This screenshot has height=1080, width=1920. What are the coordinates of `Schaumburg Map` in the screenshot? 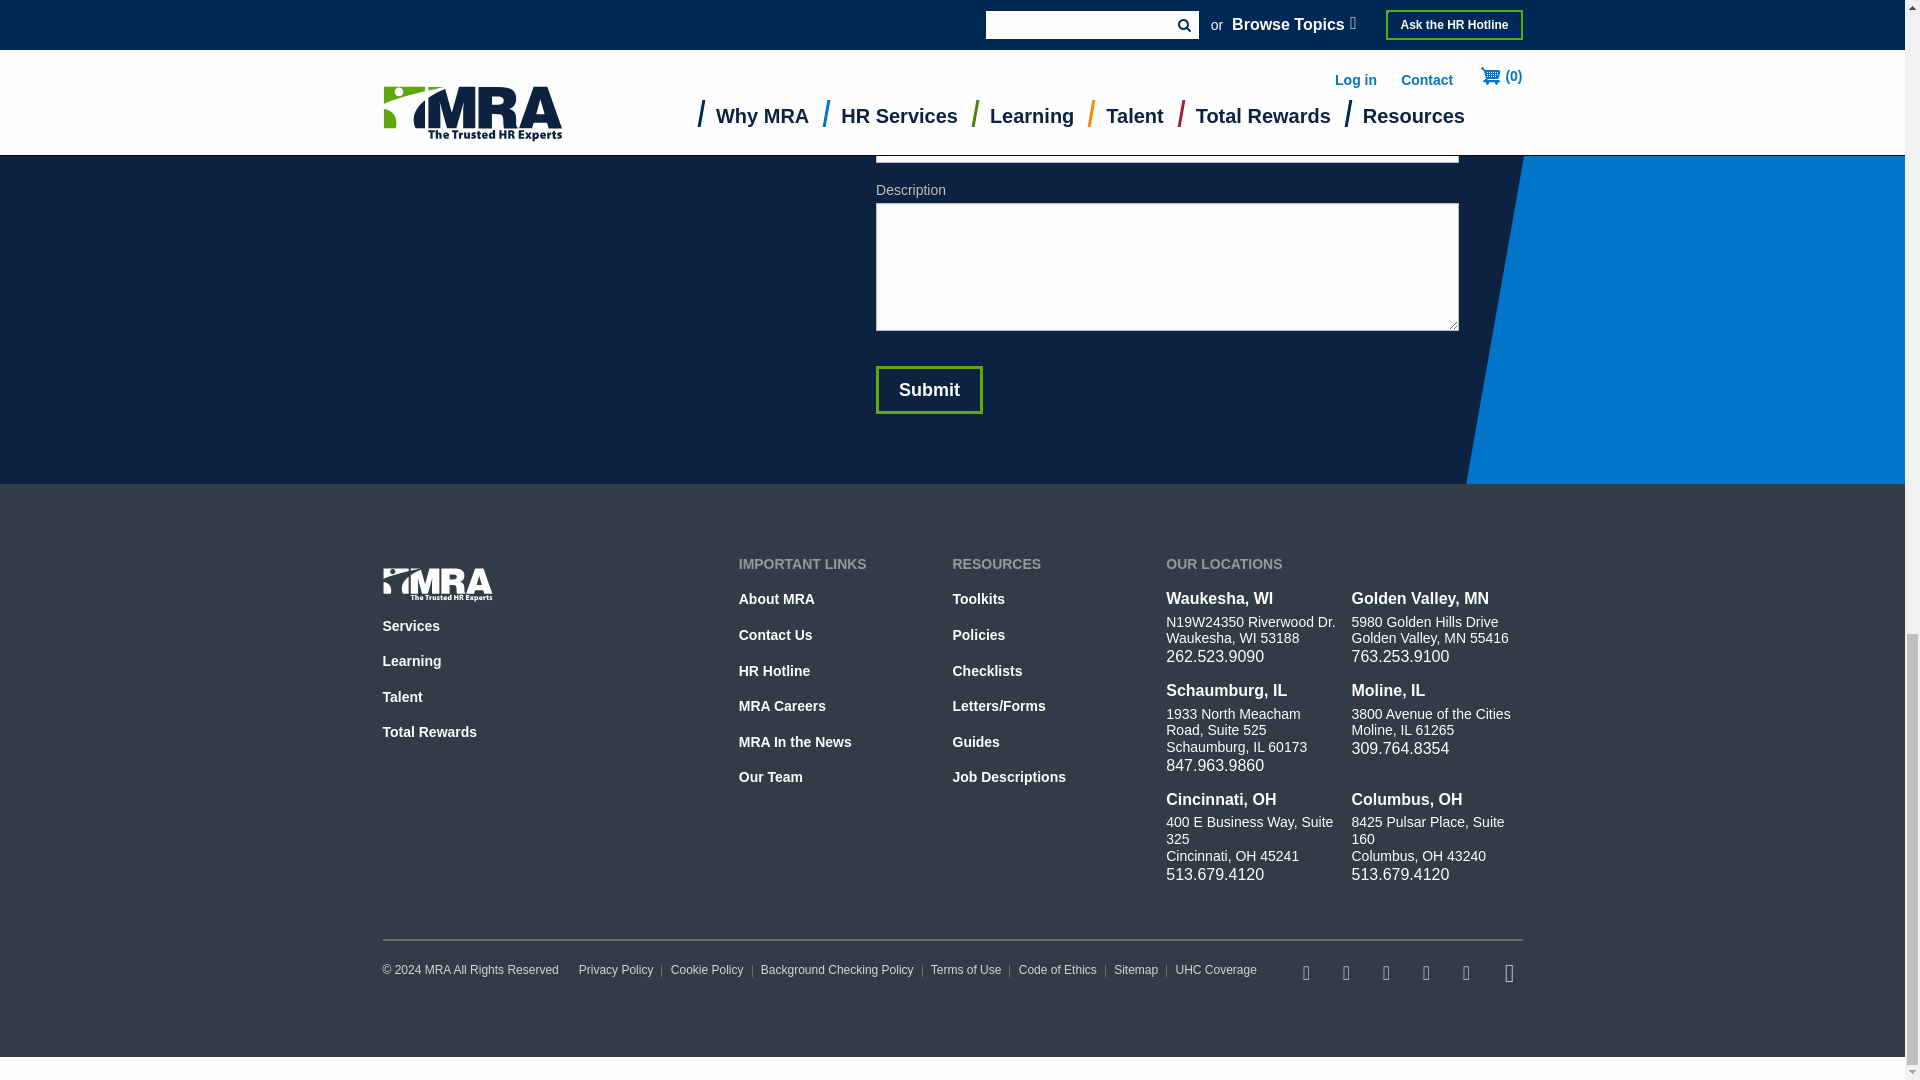 It's located at (1226, 690).